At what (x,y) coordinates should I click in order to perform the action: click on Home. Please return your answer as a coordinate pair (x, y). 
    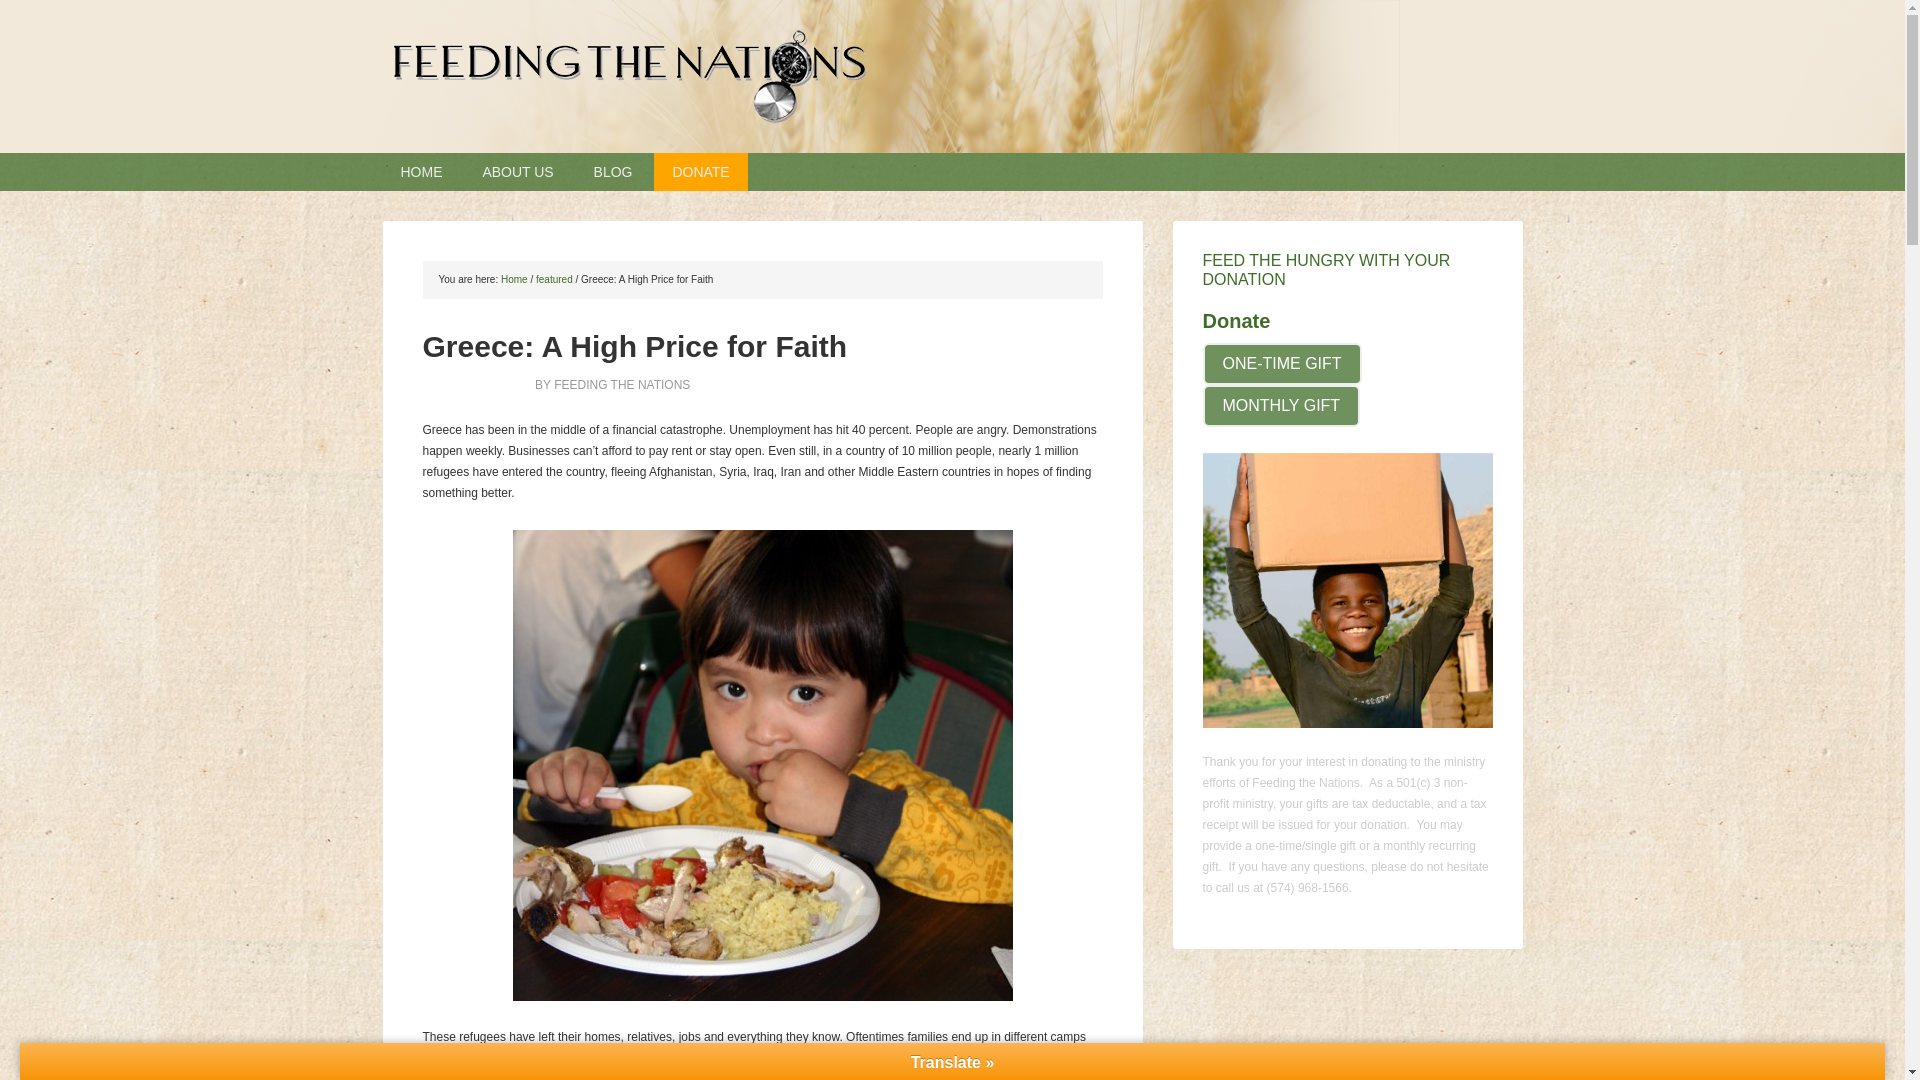
    Looking at the image, I should click on (514, 280).